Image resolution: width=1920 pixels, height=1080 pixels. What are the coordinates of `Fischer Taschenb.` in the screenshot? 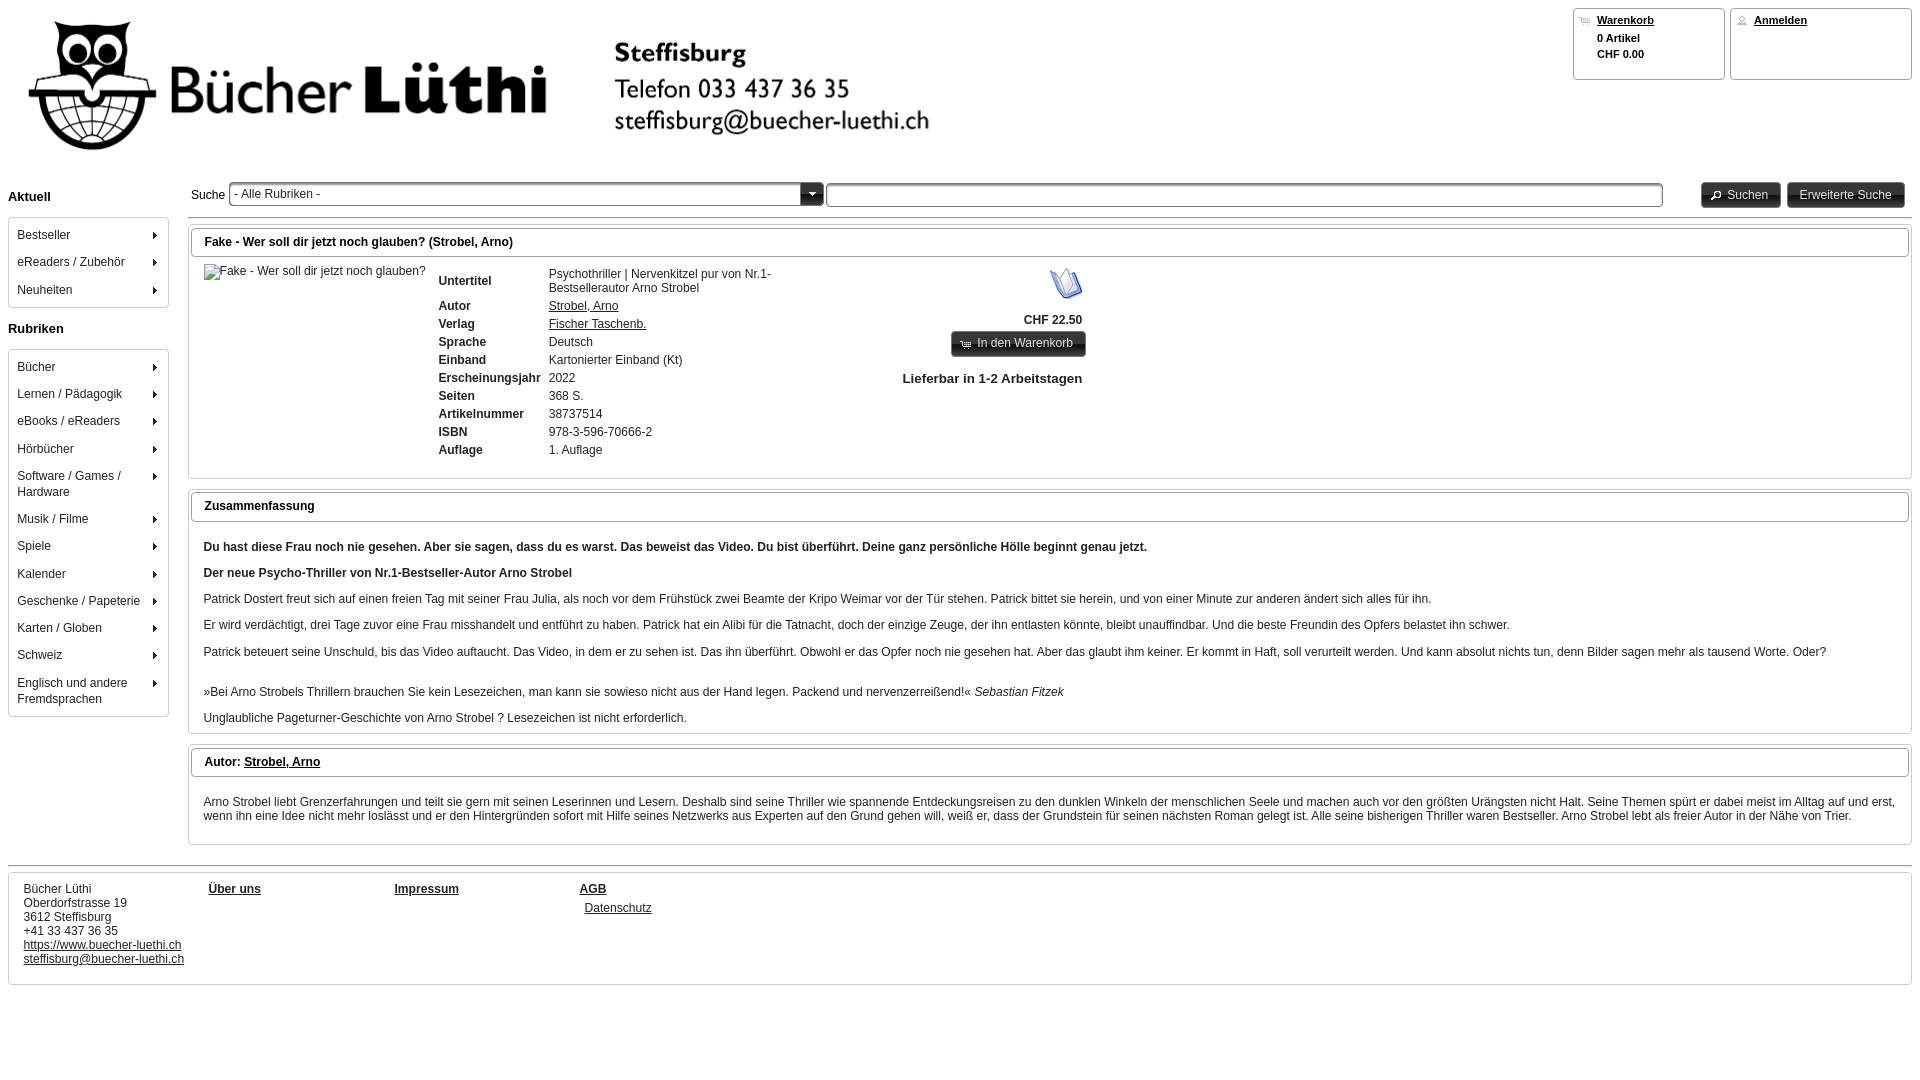 It's located at (598, 324).